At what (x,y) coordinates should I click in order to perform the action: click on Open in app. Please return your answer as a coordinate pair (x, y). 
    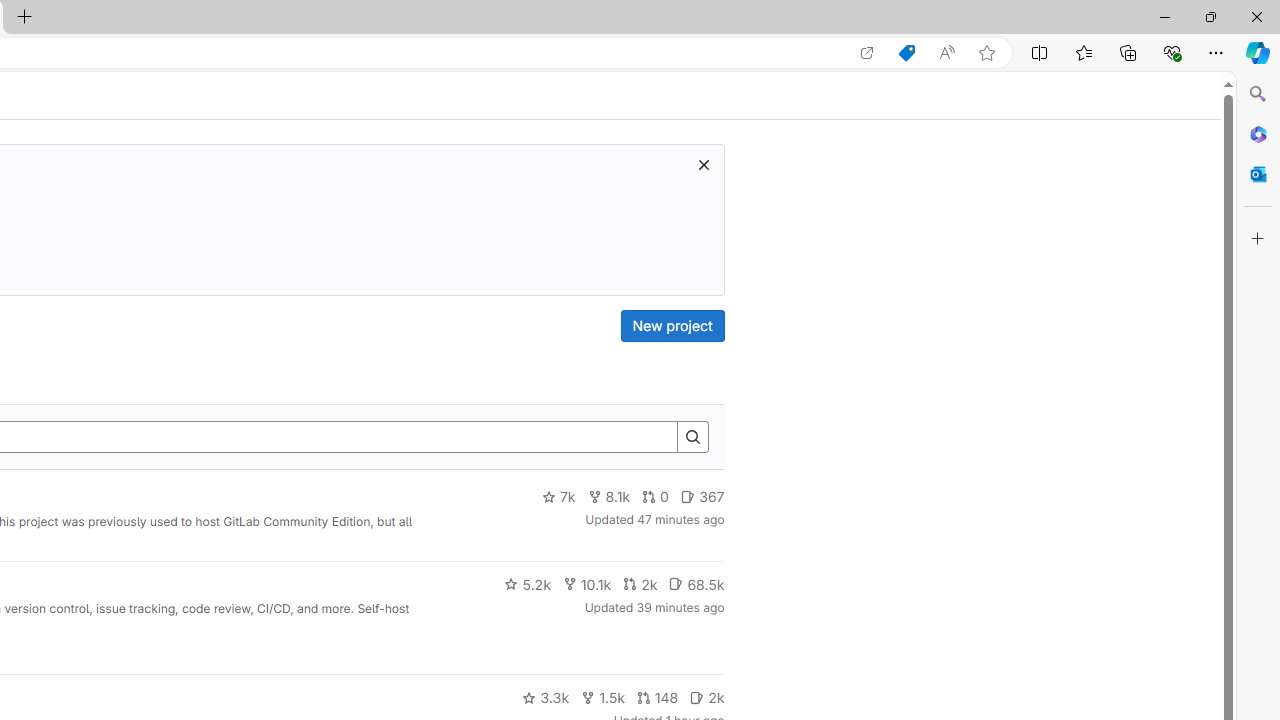
    Looking at the image, I should click on (867, 53).